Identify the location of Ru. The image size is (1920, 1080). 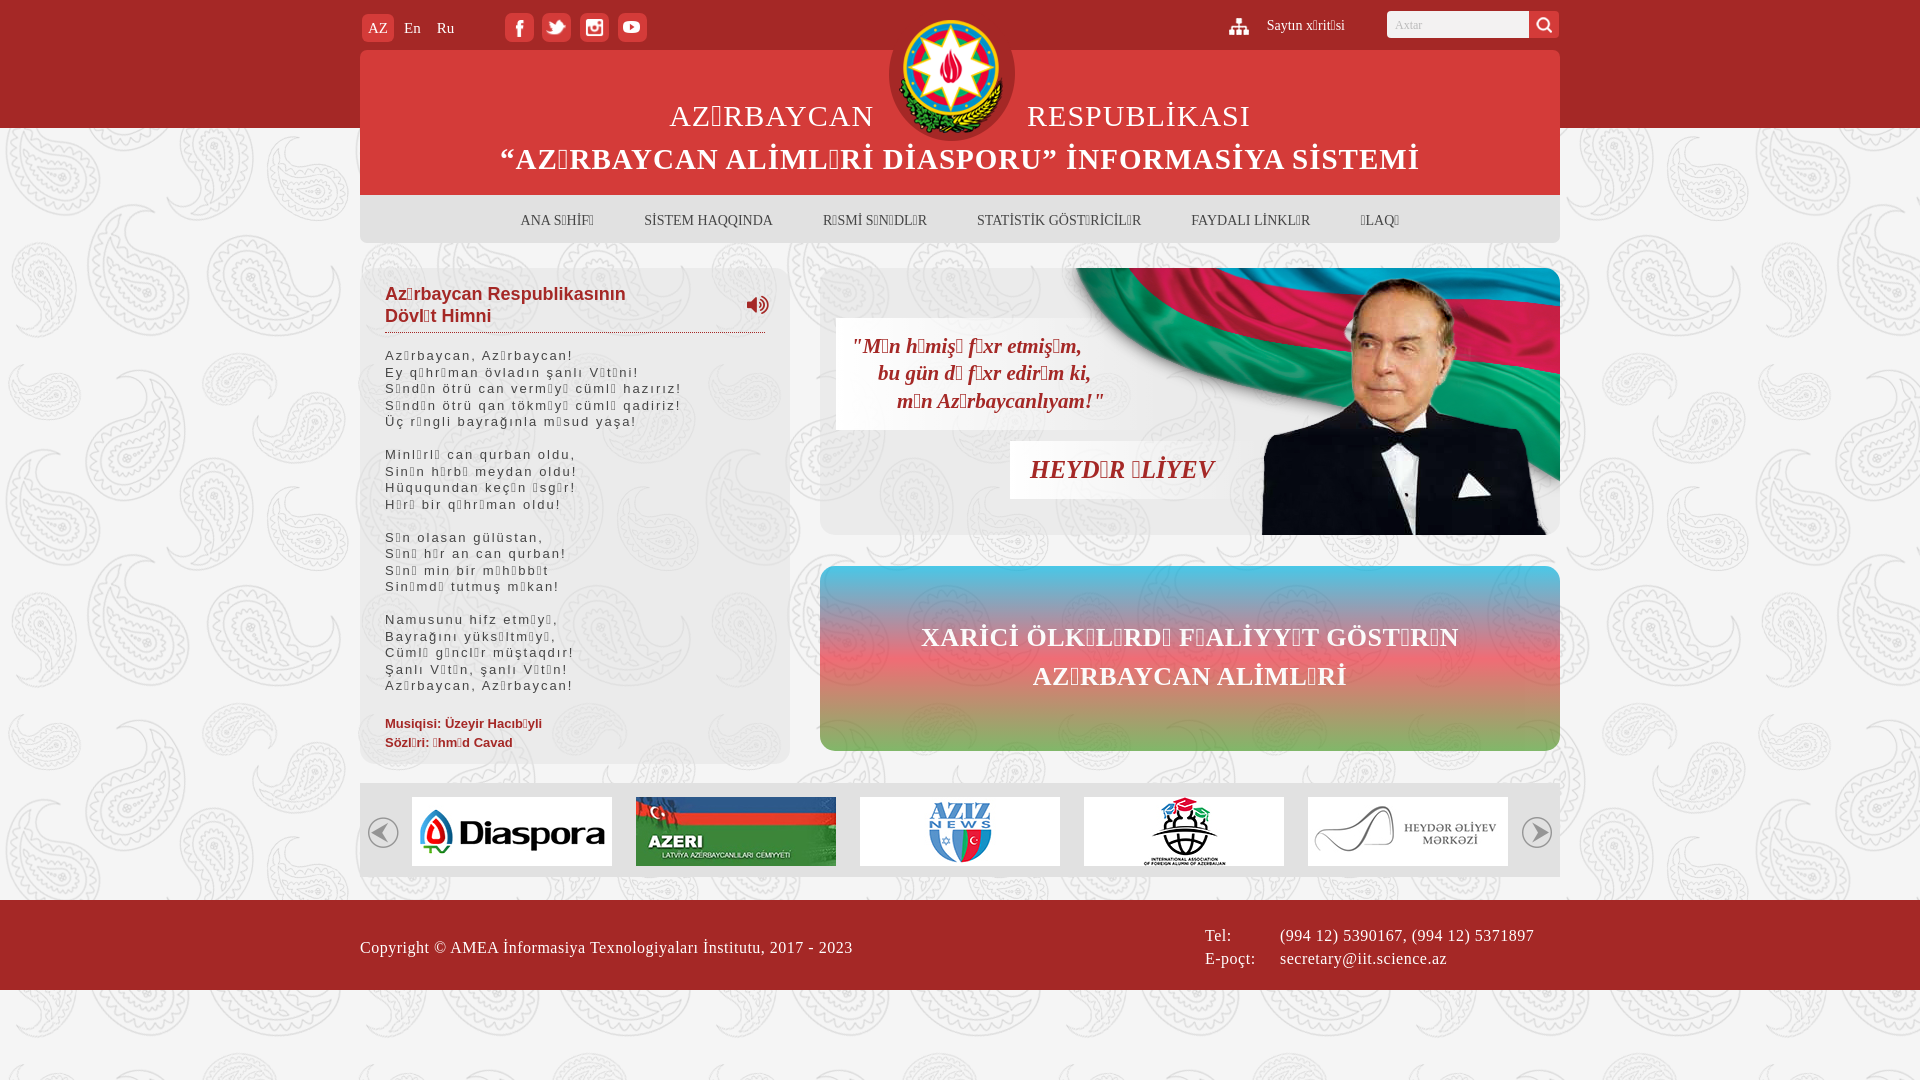
(446, 28).